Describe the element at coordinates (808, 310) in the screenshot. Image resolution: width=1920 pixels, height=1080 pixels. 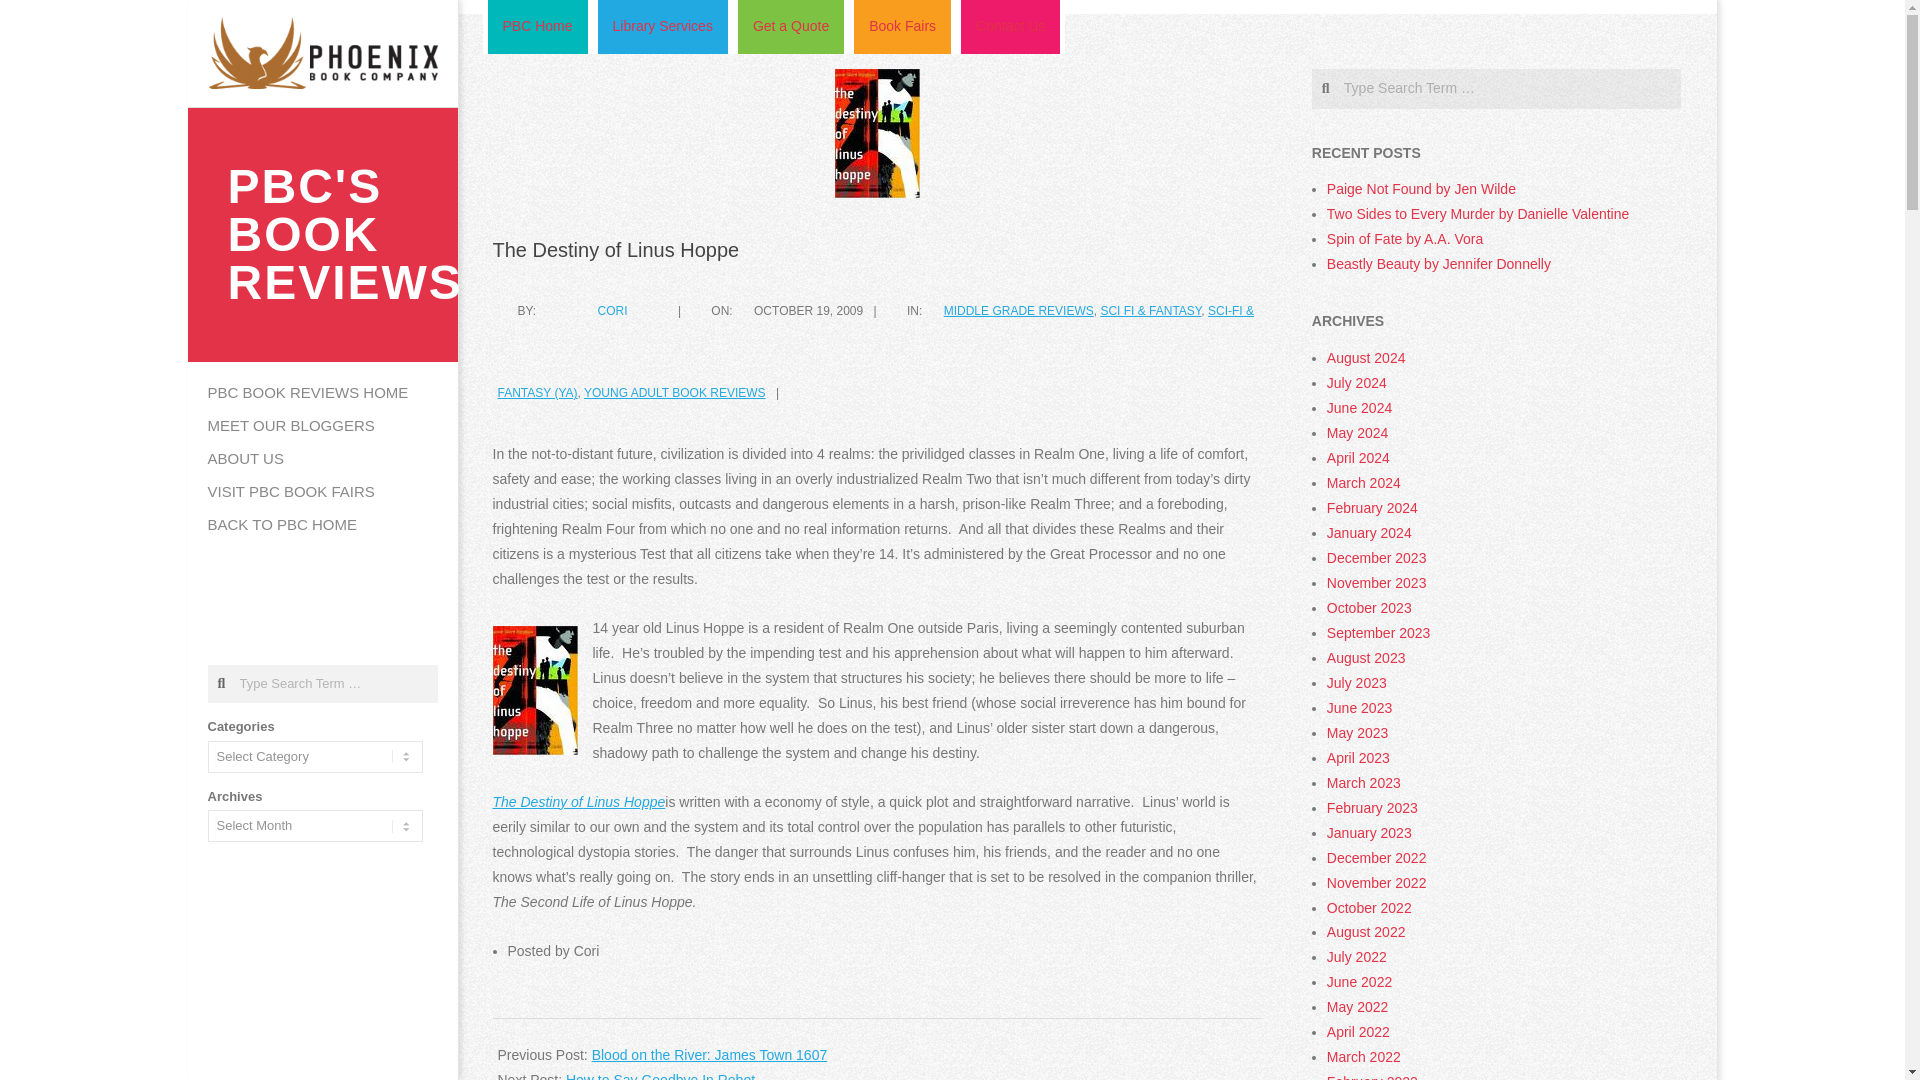
I see `Monday, October 19, 2009, 9:14 pm` at that location.